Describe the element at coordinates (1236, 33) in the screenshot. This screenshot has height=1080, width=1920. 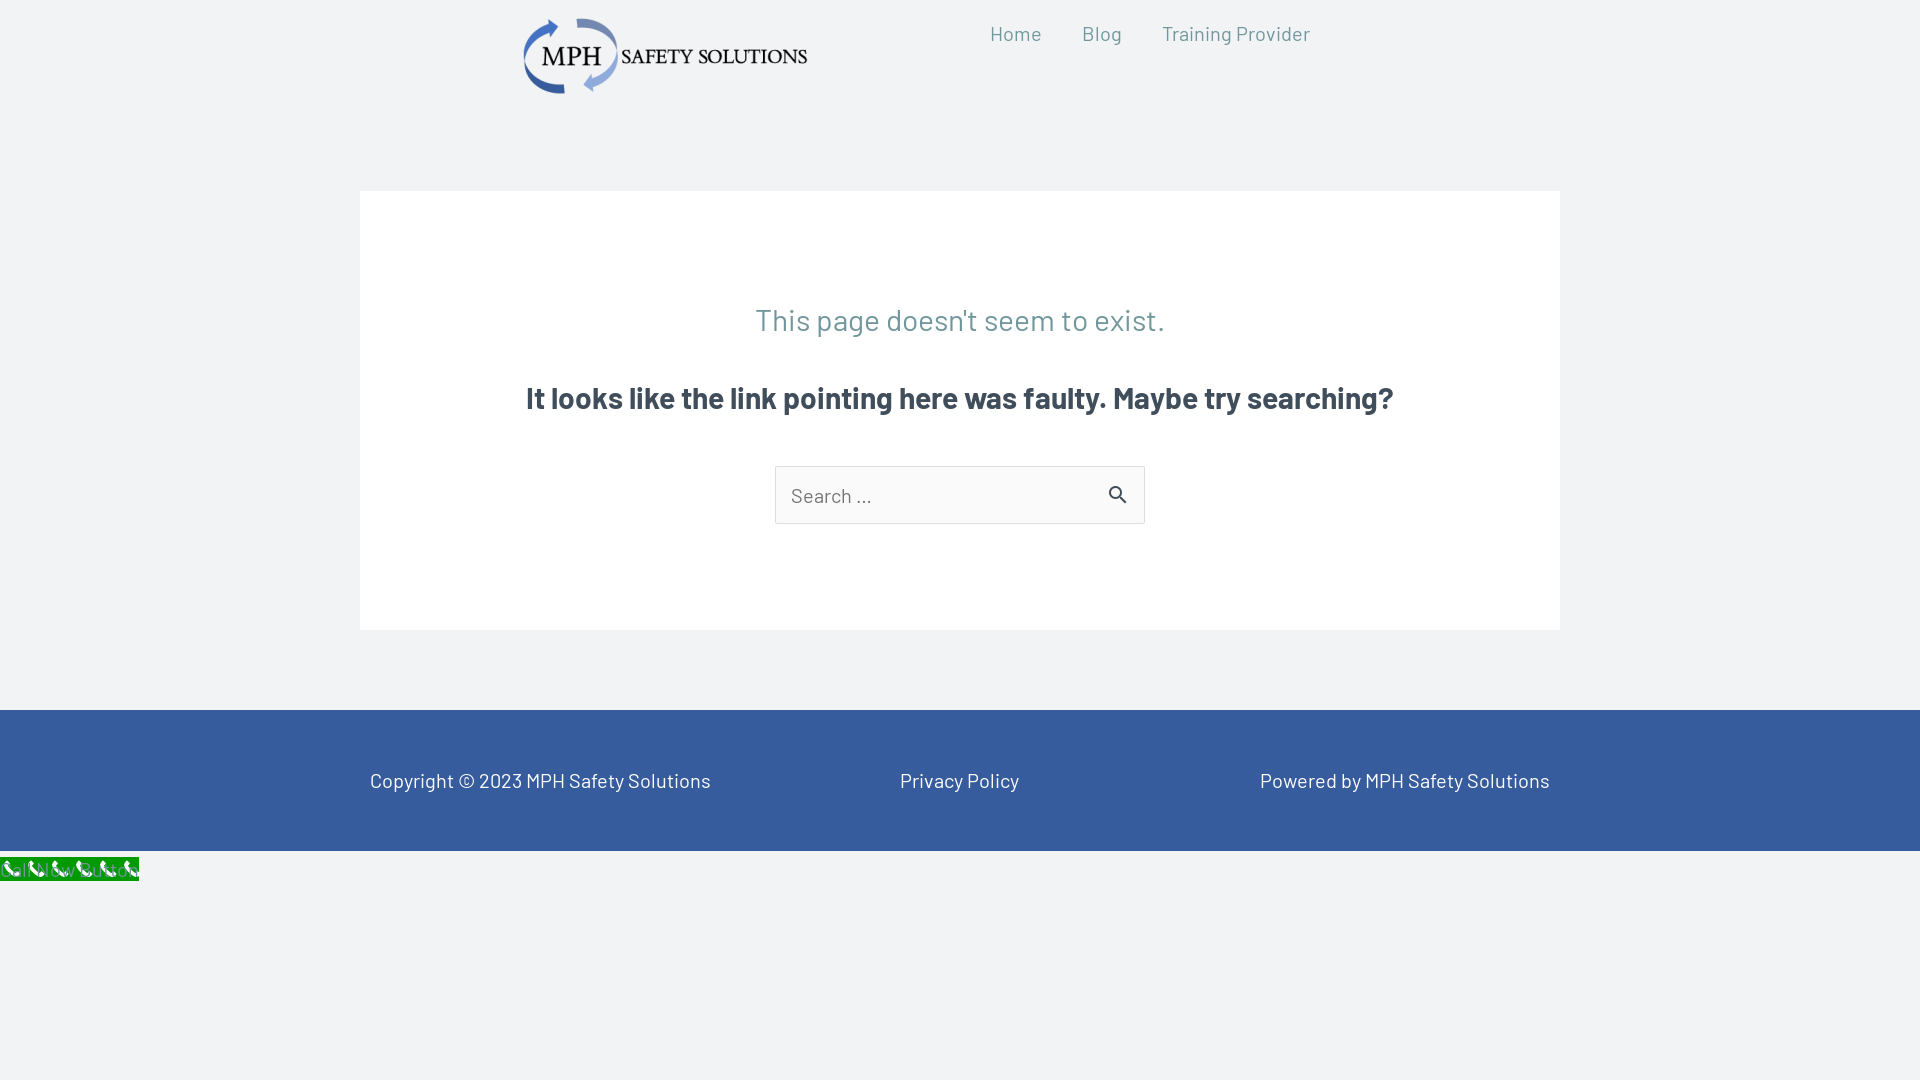
I see `Training Provider` at that location.